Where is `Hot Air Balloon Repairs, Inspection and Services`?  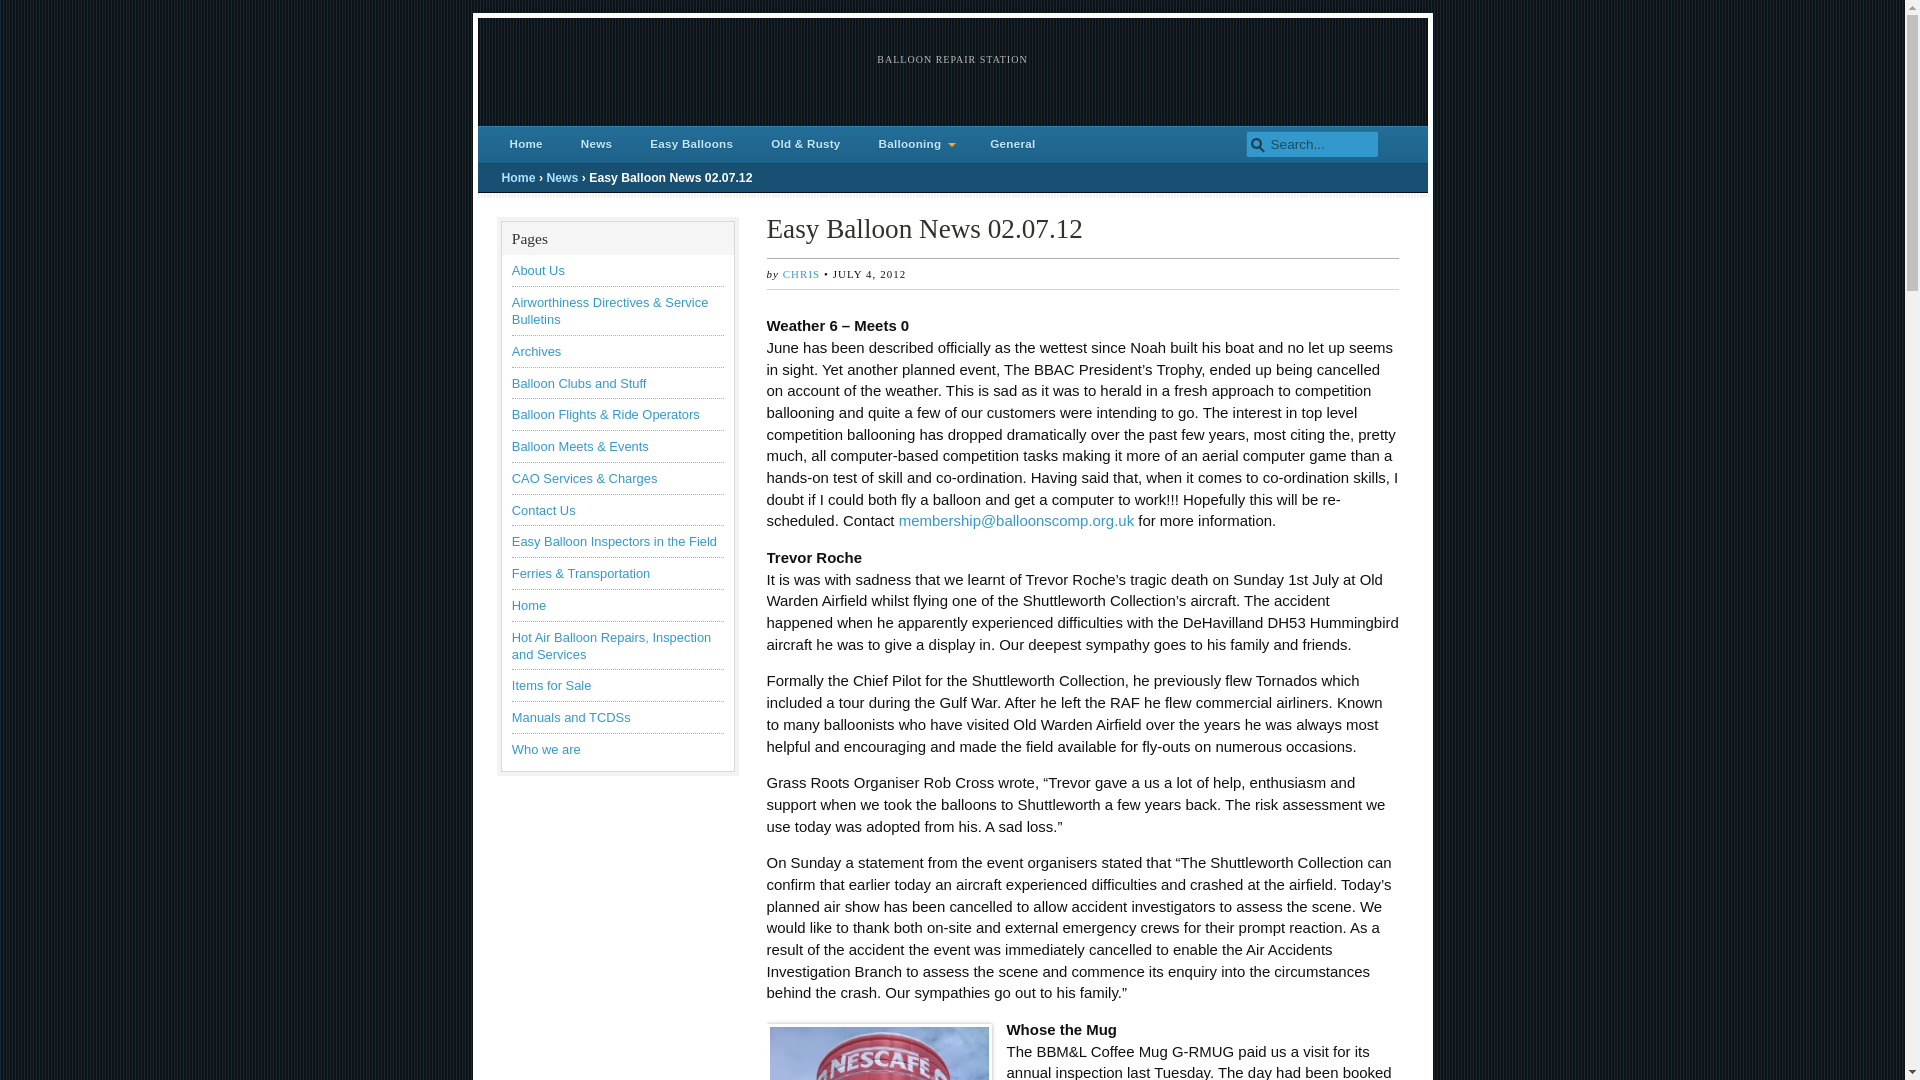
Hot Air Balloon Repairs, Inspection and Services is located at coordinates (611, 646).